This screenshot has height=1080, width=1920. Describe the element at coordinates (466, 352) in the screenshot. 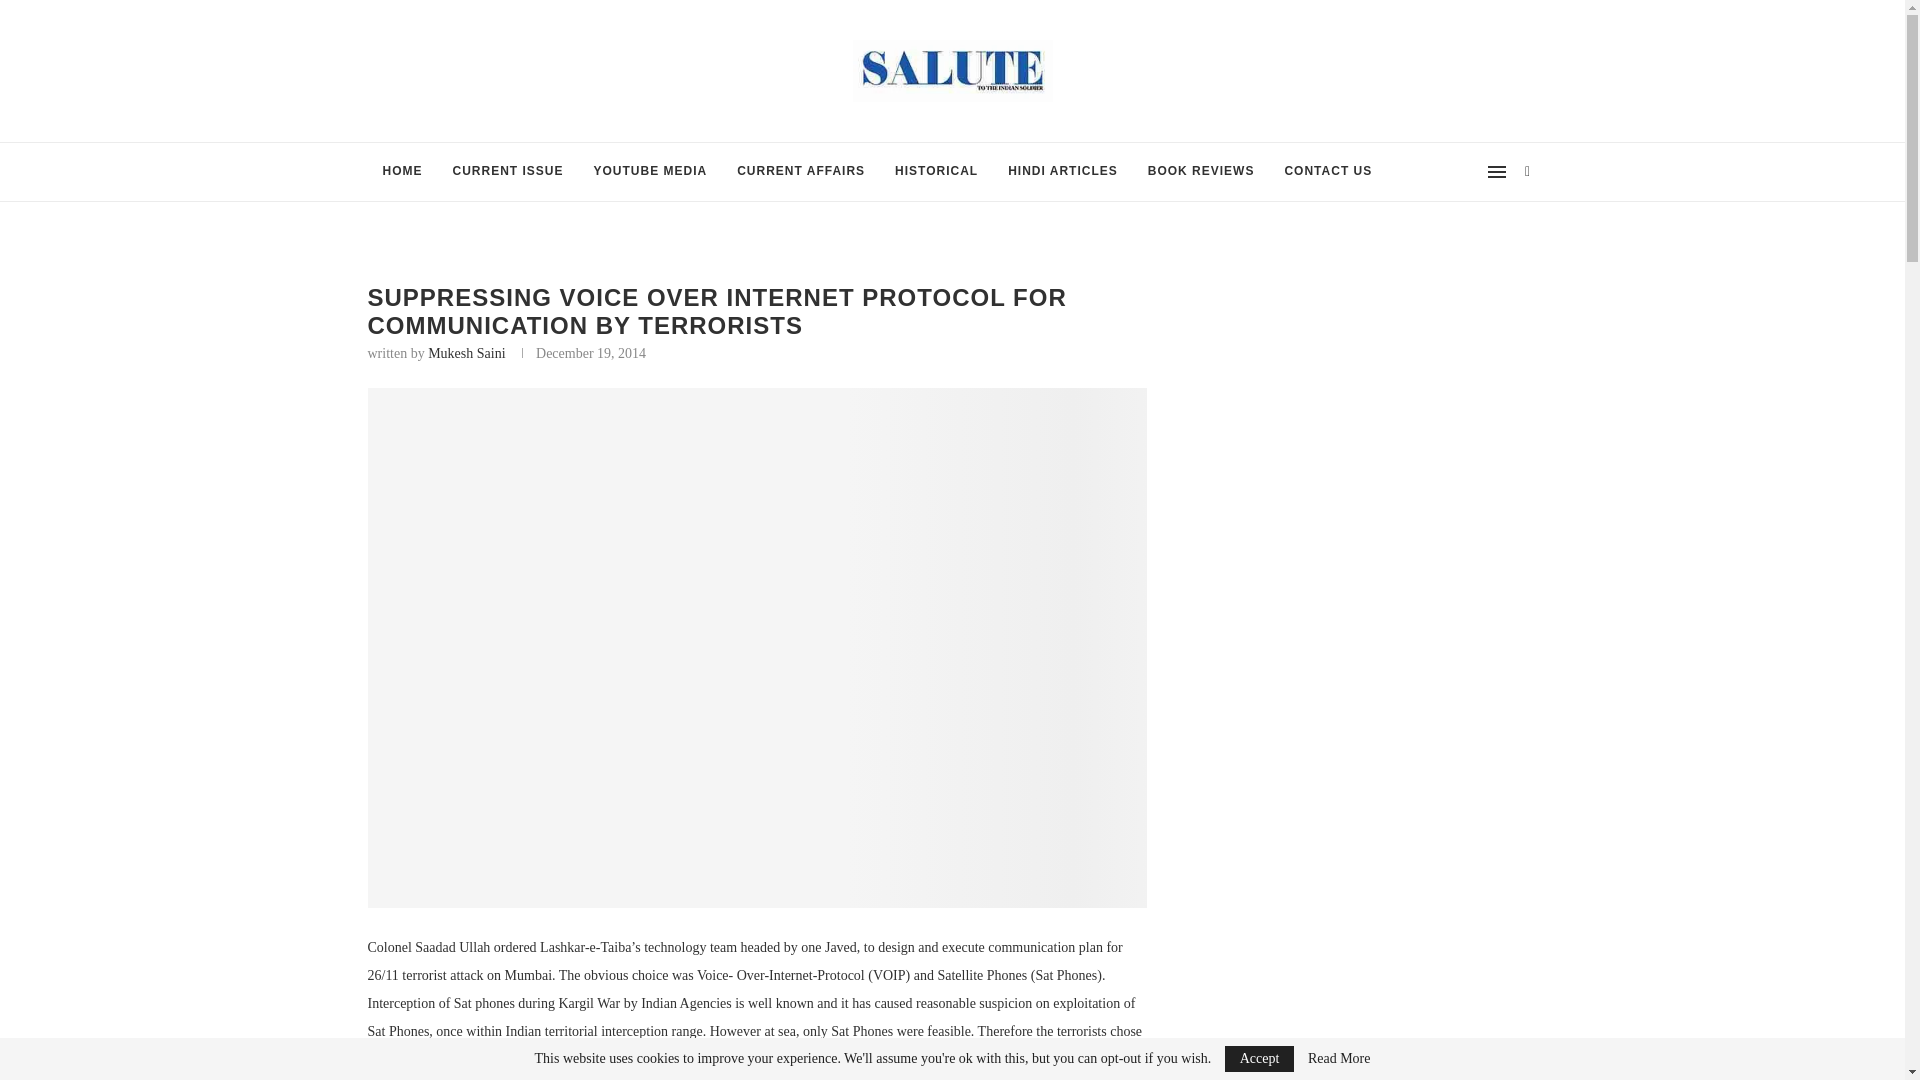

I see `Mukesh Saini` at that location.